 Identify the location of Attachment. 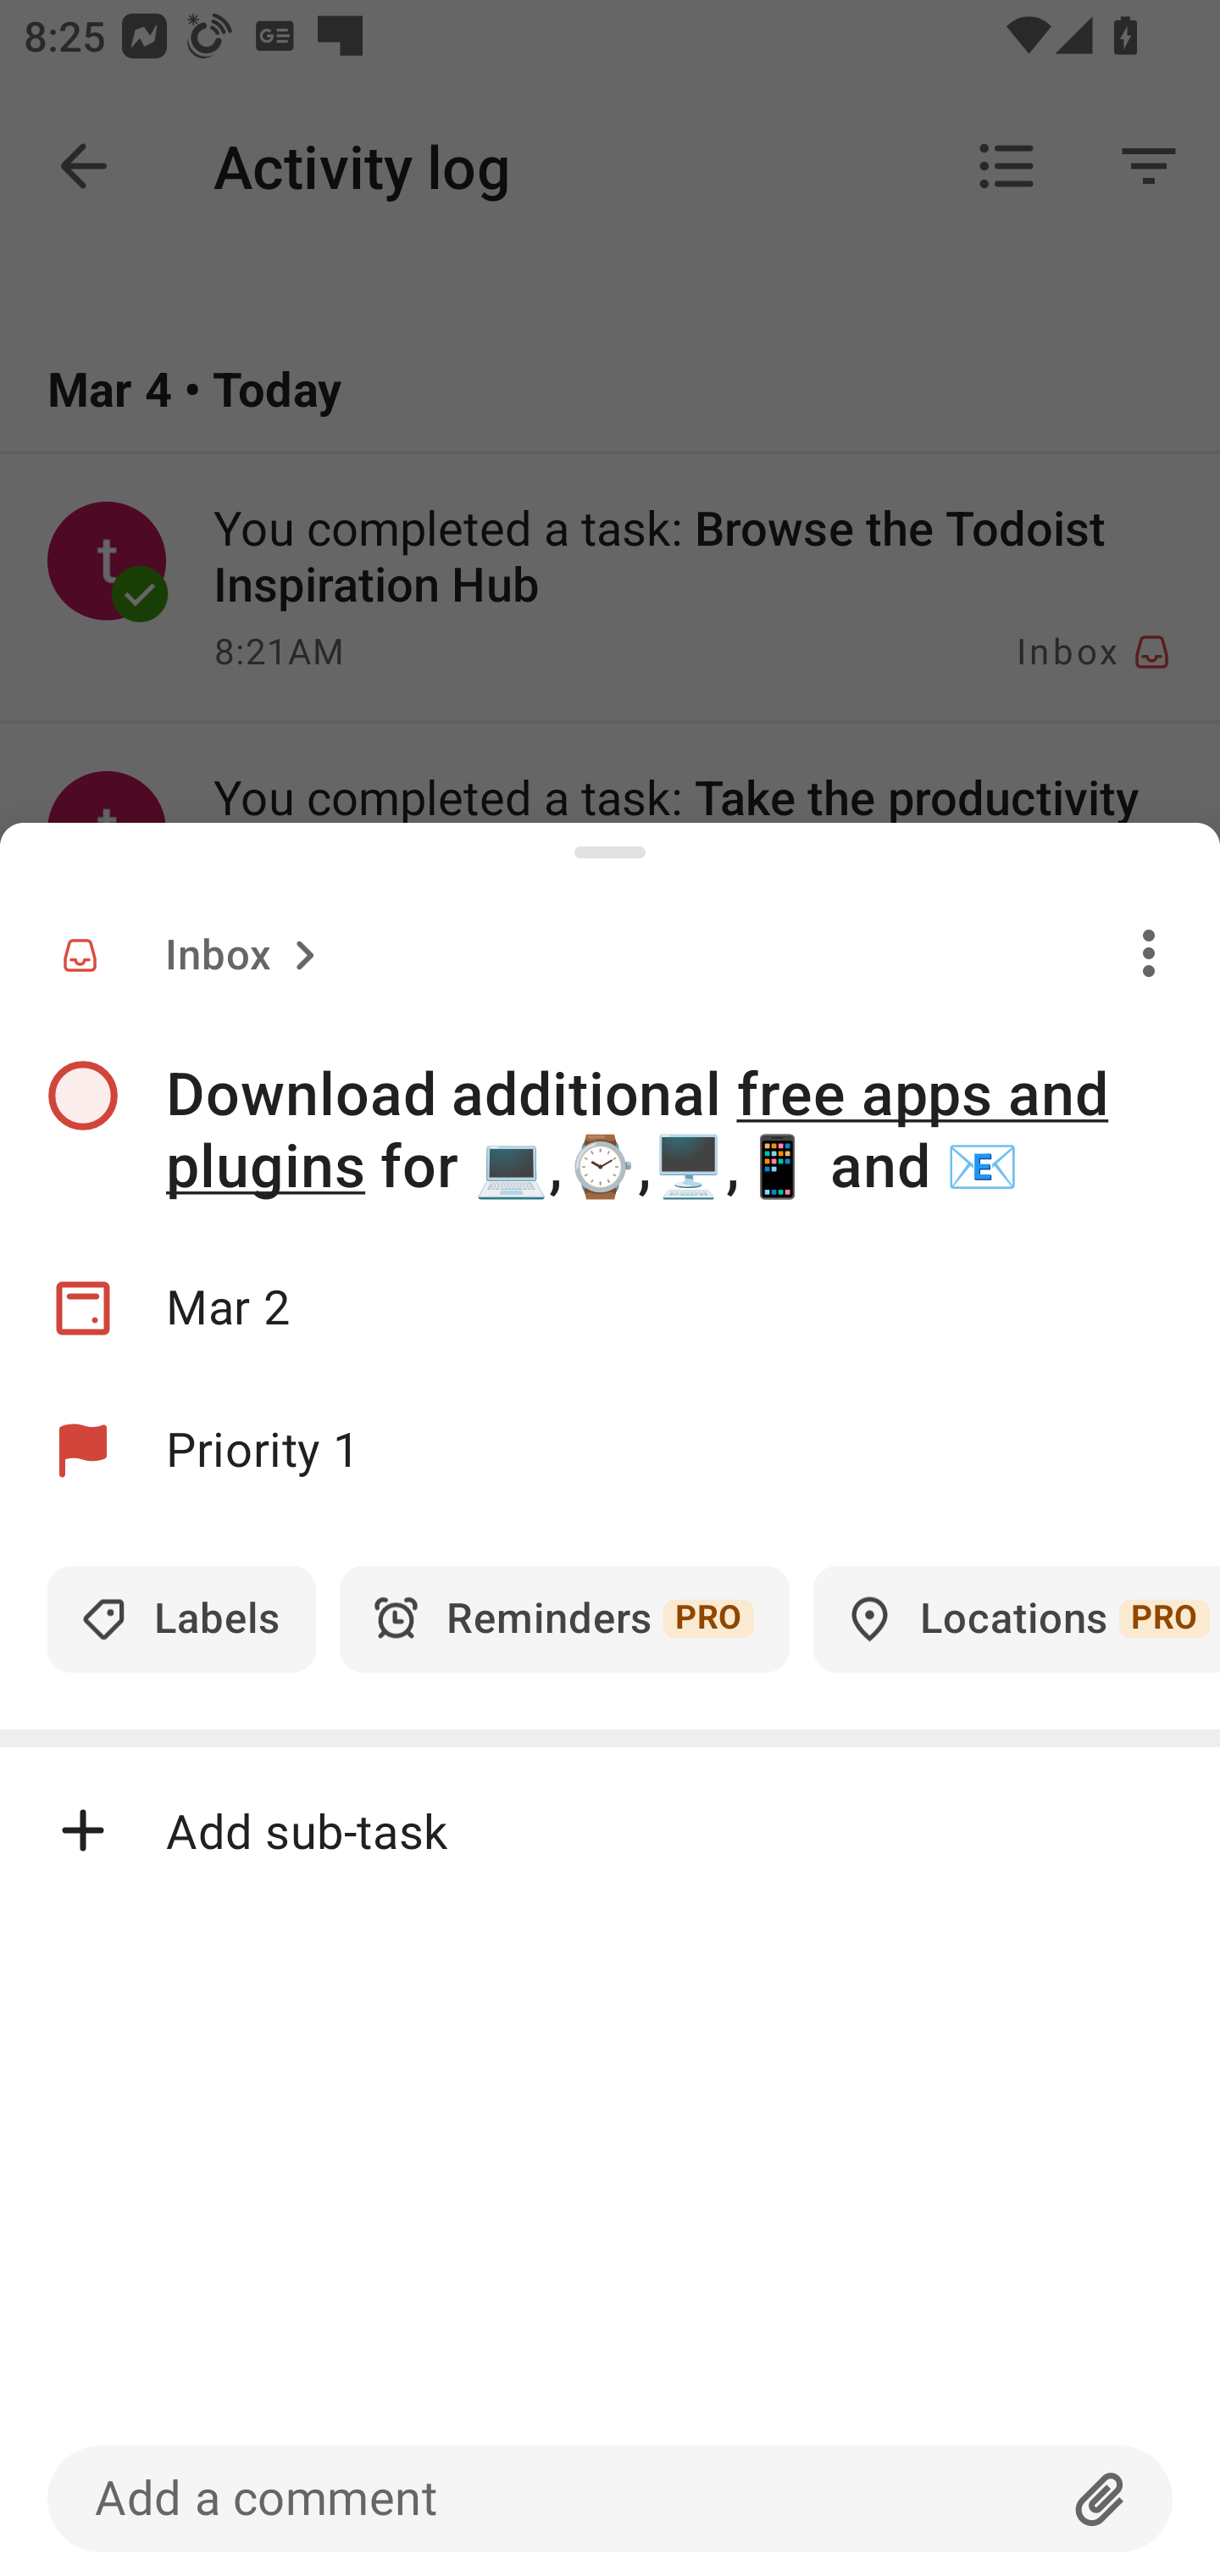
(1101, 2498).